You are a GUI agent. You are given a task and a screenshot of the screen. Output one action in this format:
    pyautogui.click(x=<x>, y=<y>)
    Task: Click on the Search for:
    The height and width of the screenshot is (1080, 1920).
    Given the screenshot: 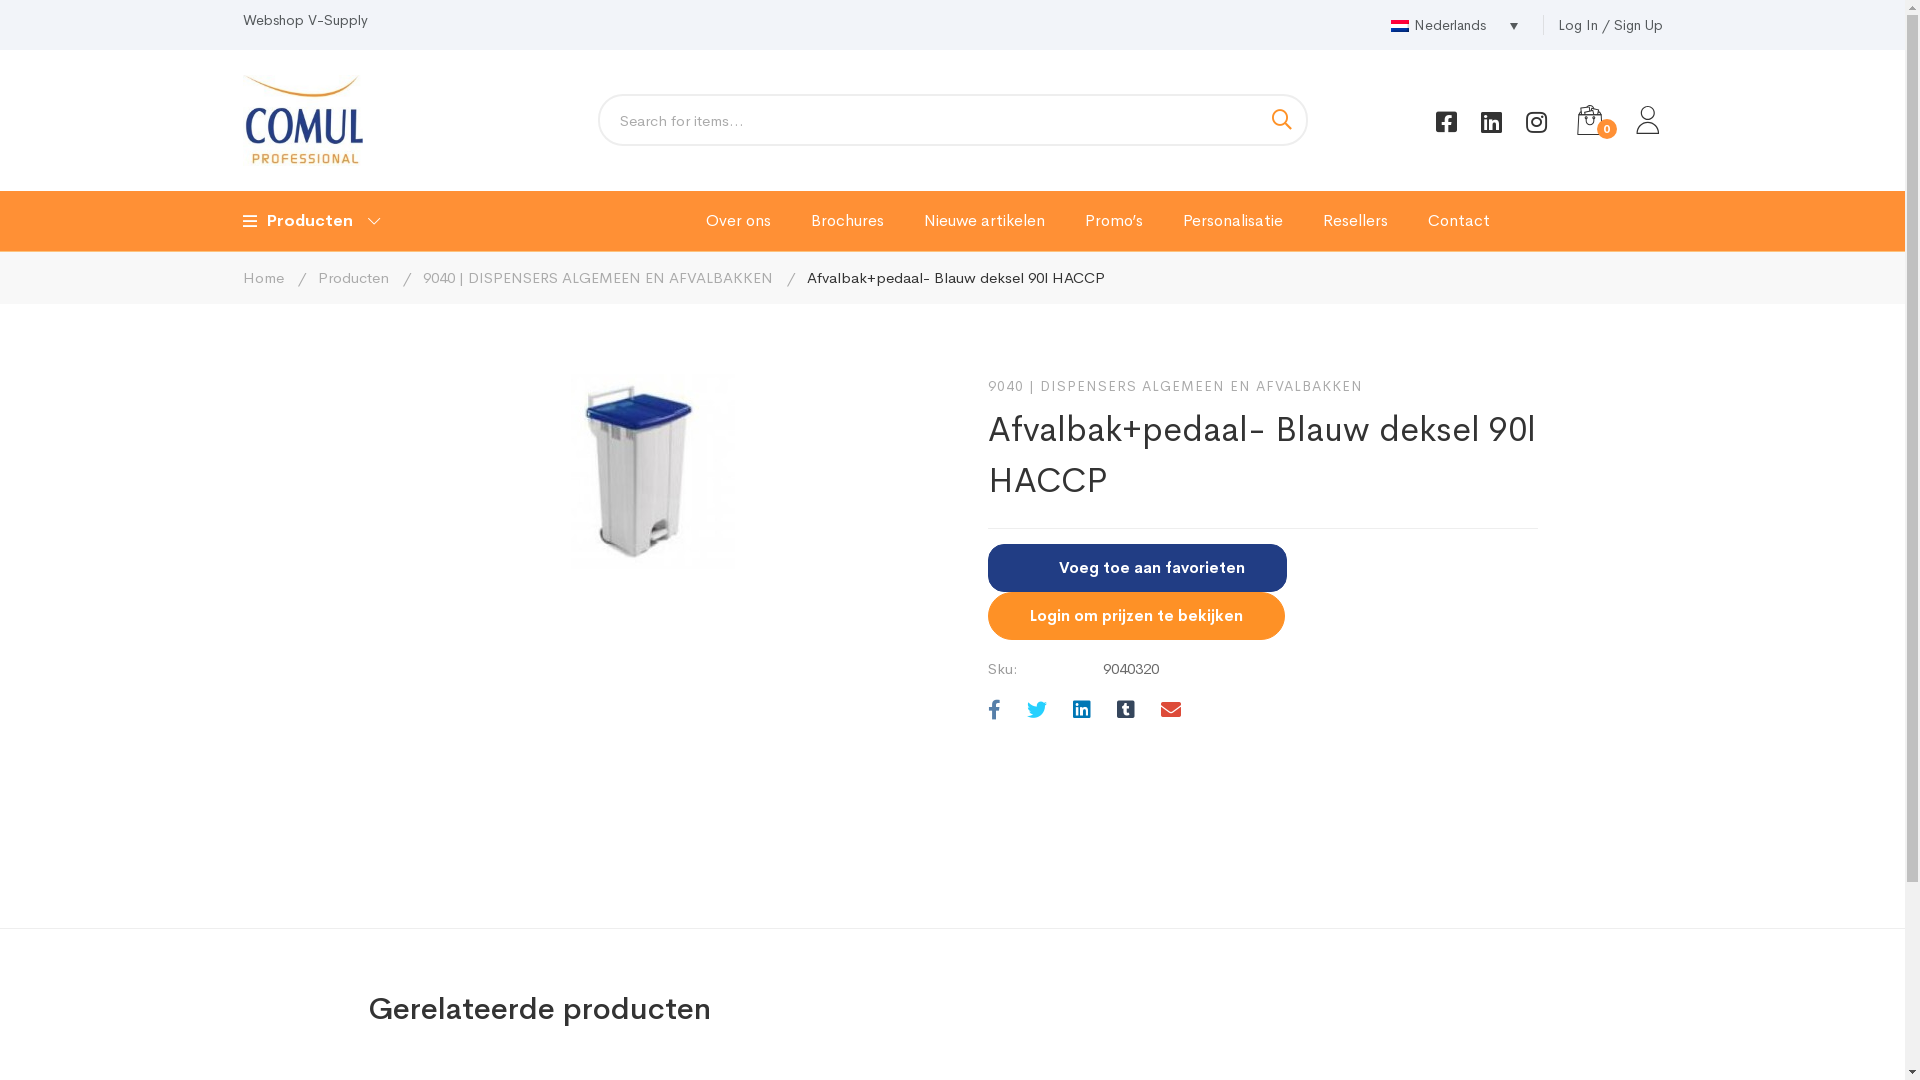 What is the action you would take?
    pyautogui.click(x=953, y=120)
    